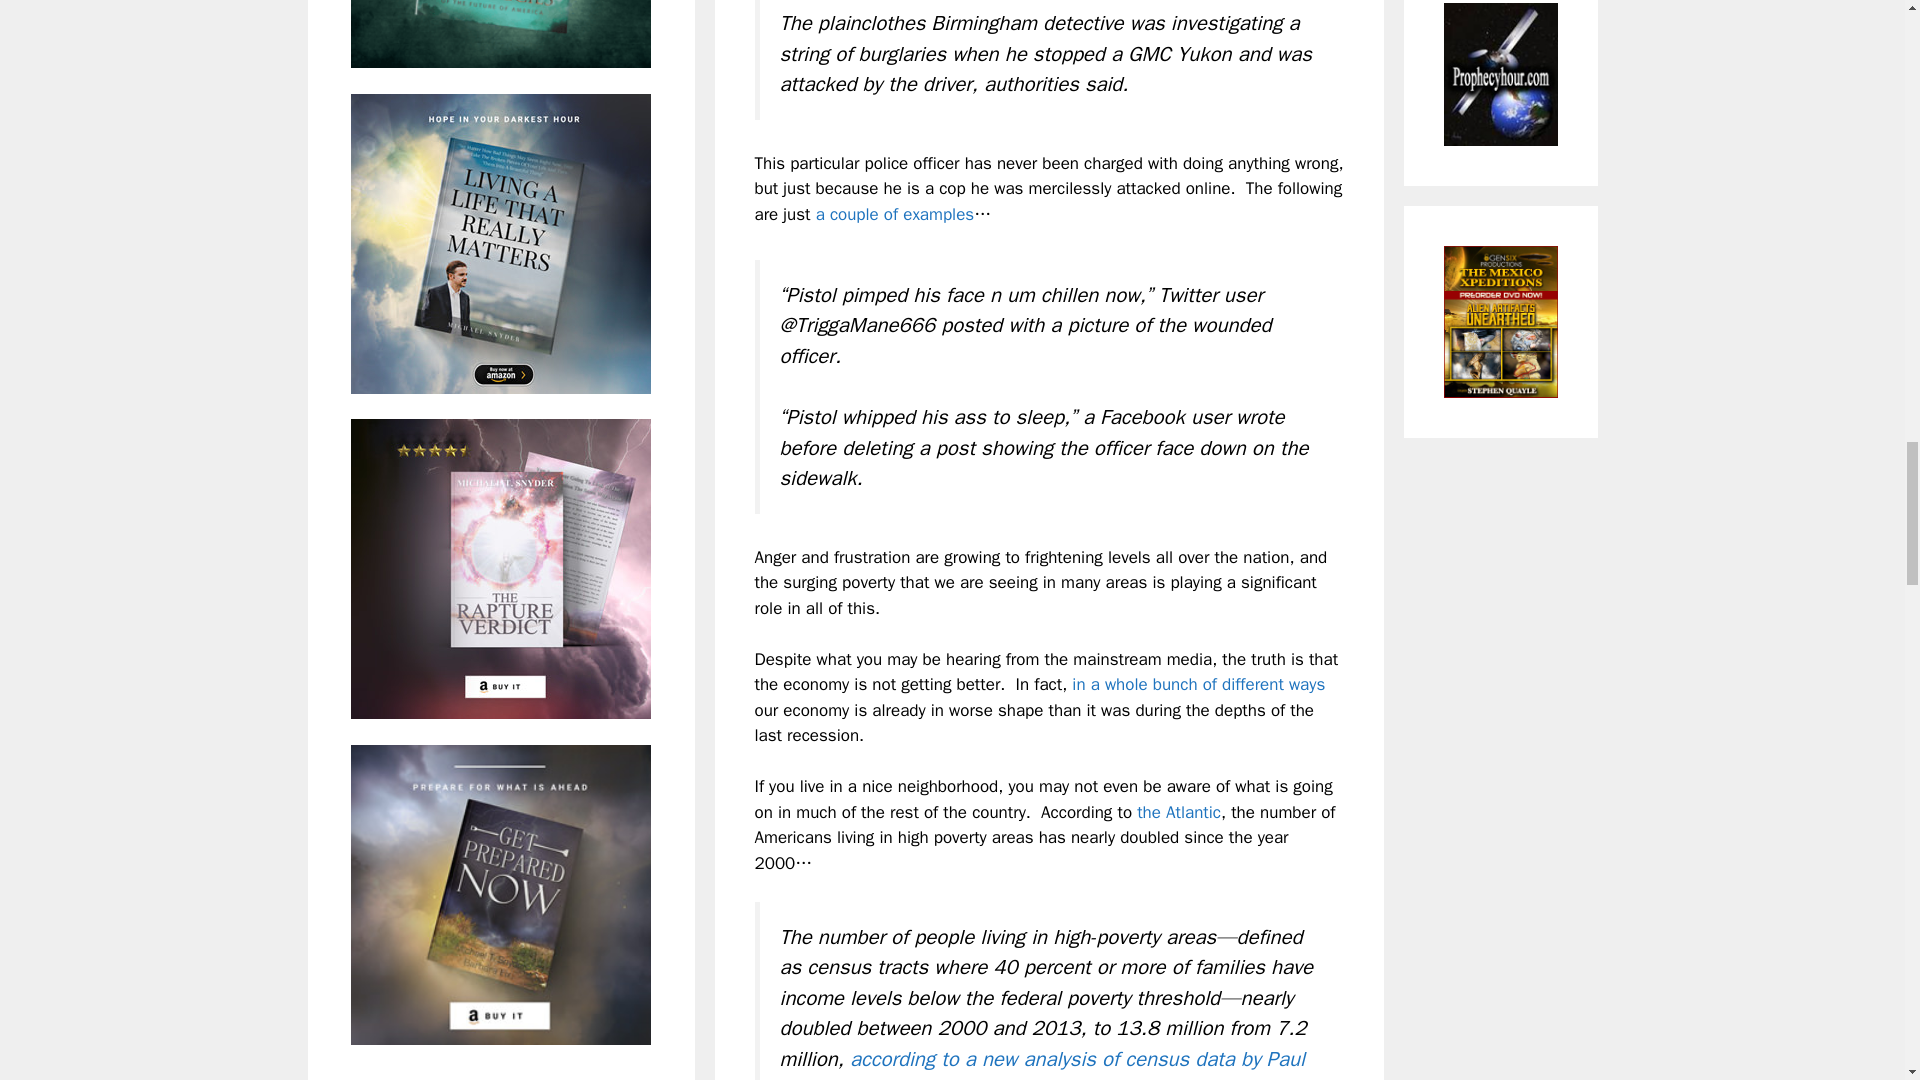 This screenshot has height=1080, width=1920. I want to click on a couple of examples, so click(896, 214).